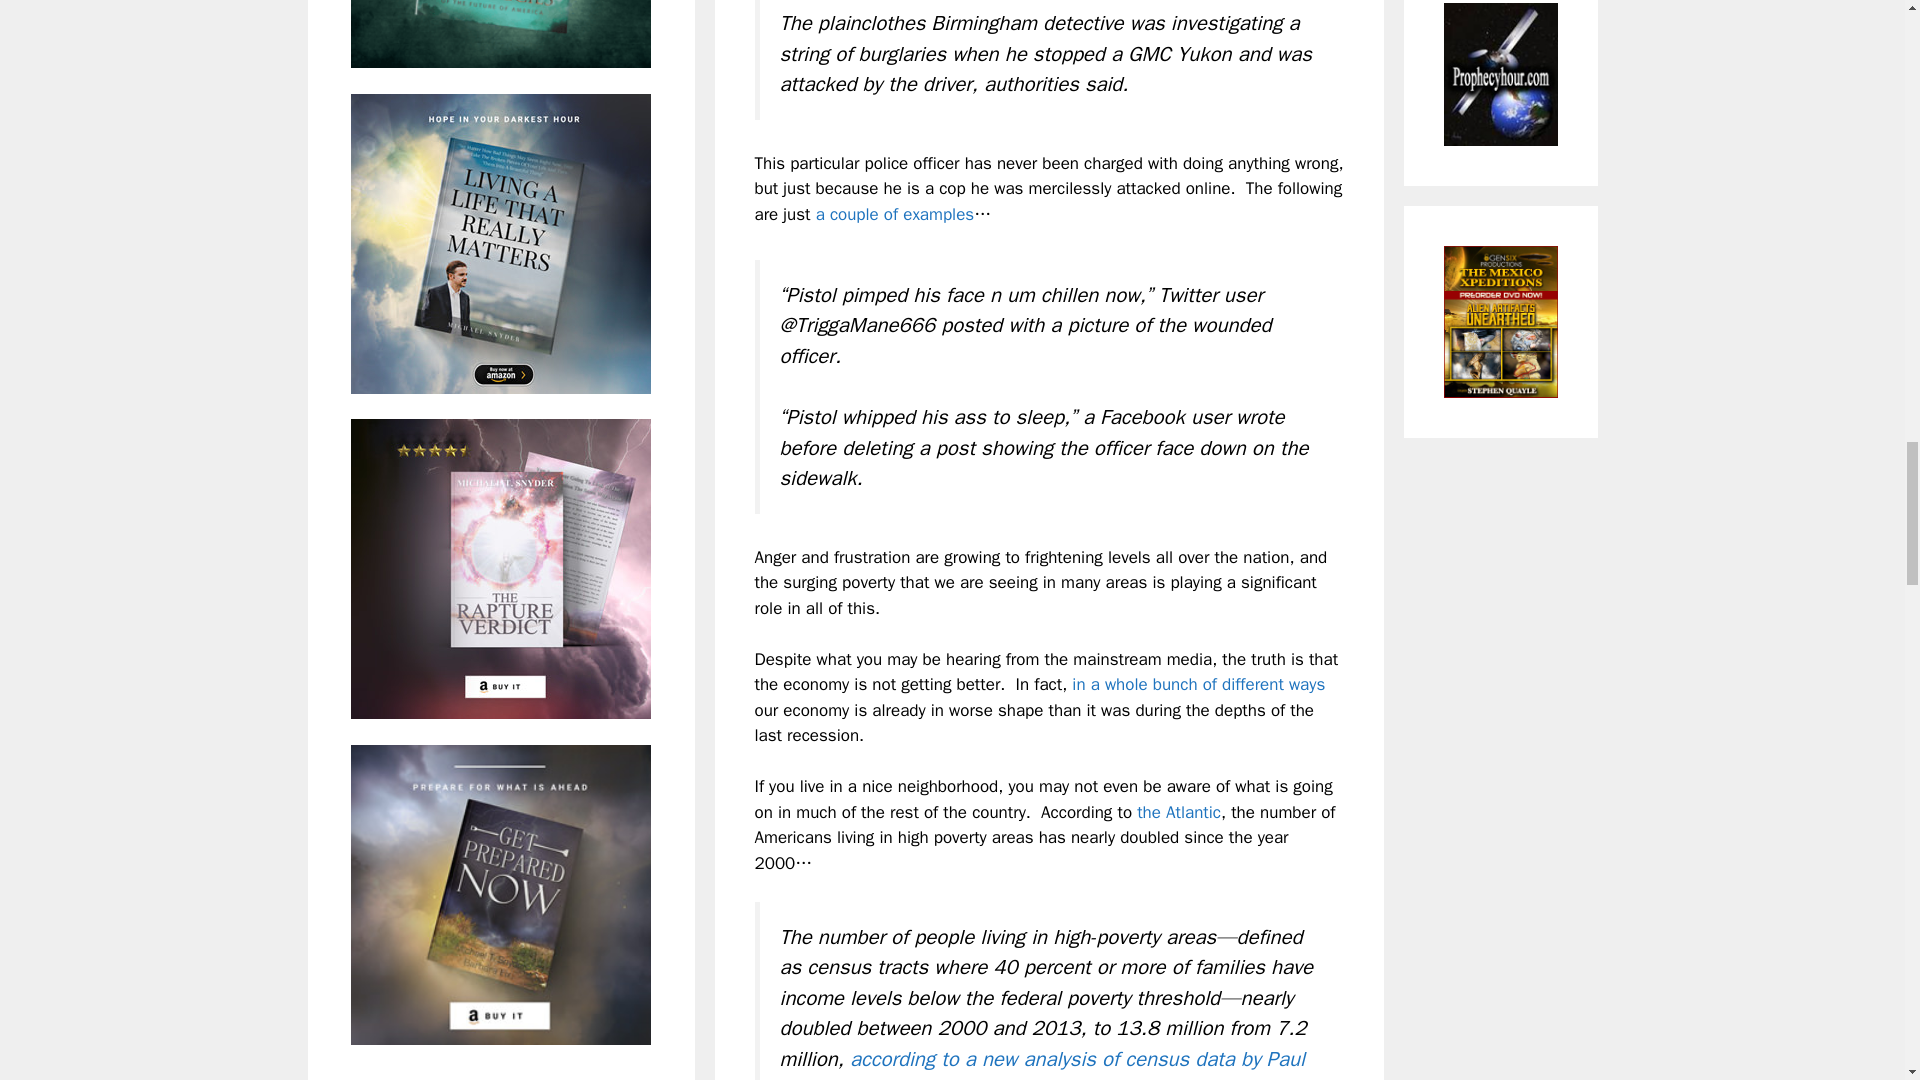 This screenshot has height=1080, width=1920. I want to click on a couple of examples, so click(896, 214).